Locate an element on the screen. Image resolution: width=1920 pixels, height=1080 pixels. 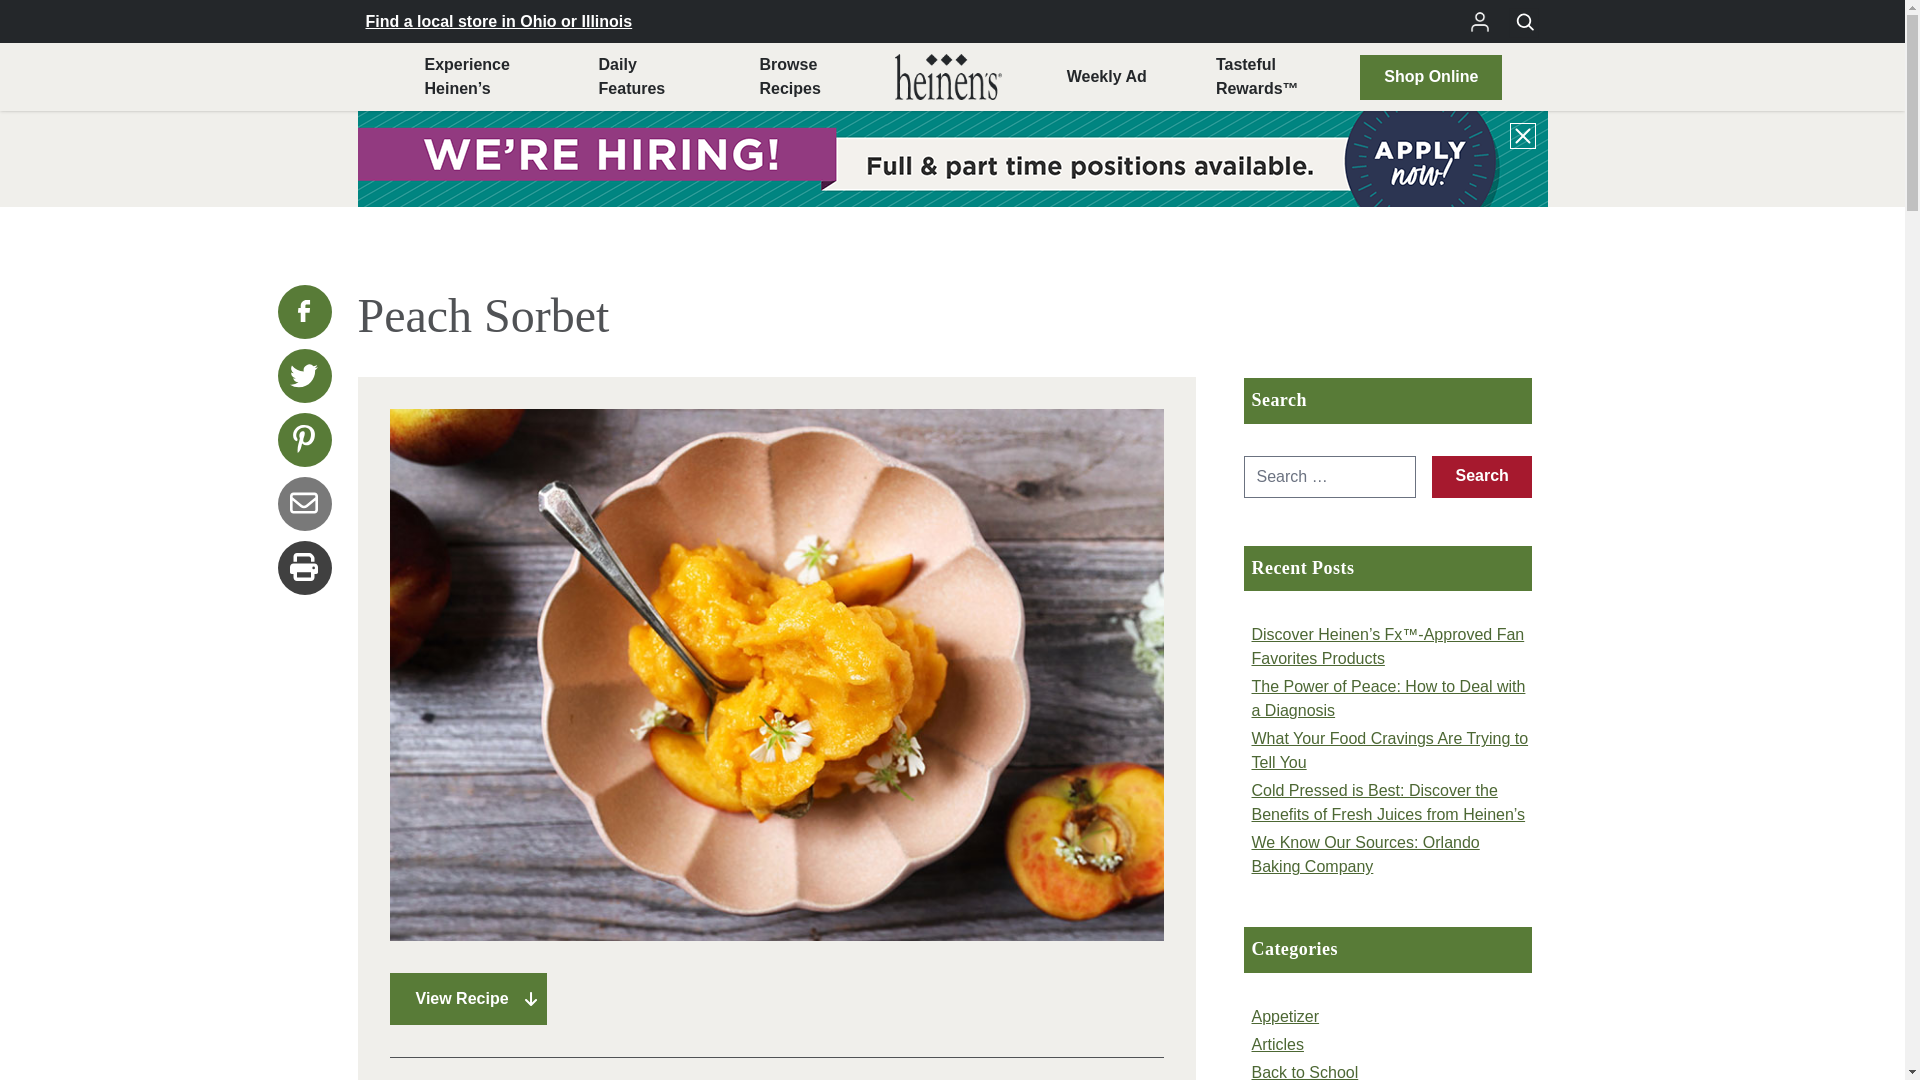
Find a local store in Ohio or Illinois is located at coordinates (500, 20).